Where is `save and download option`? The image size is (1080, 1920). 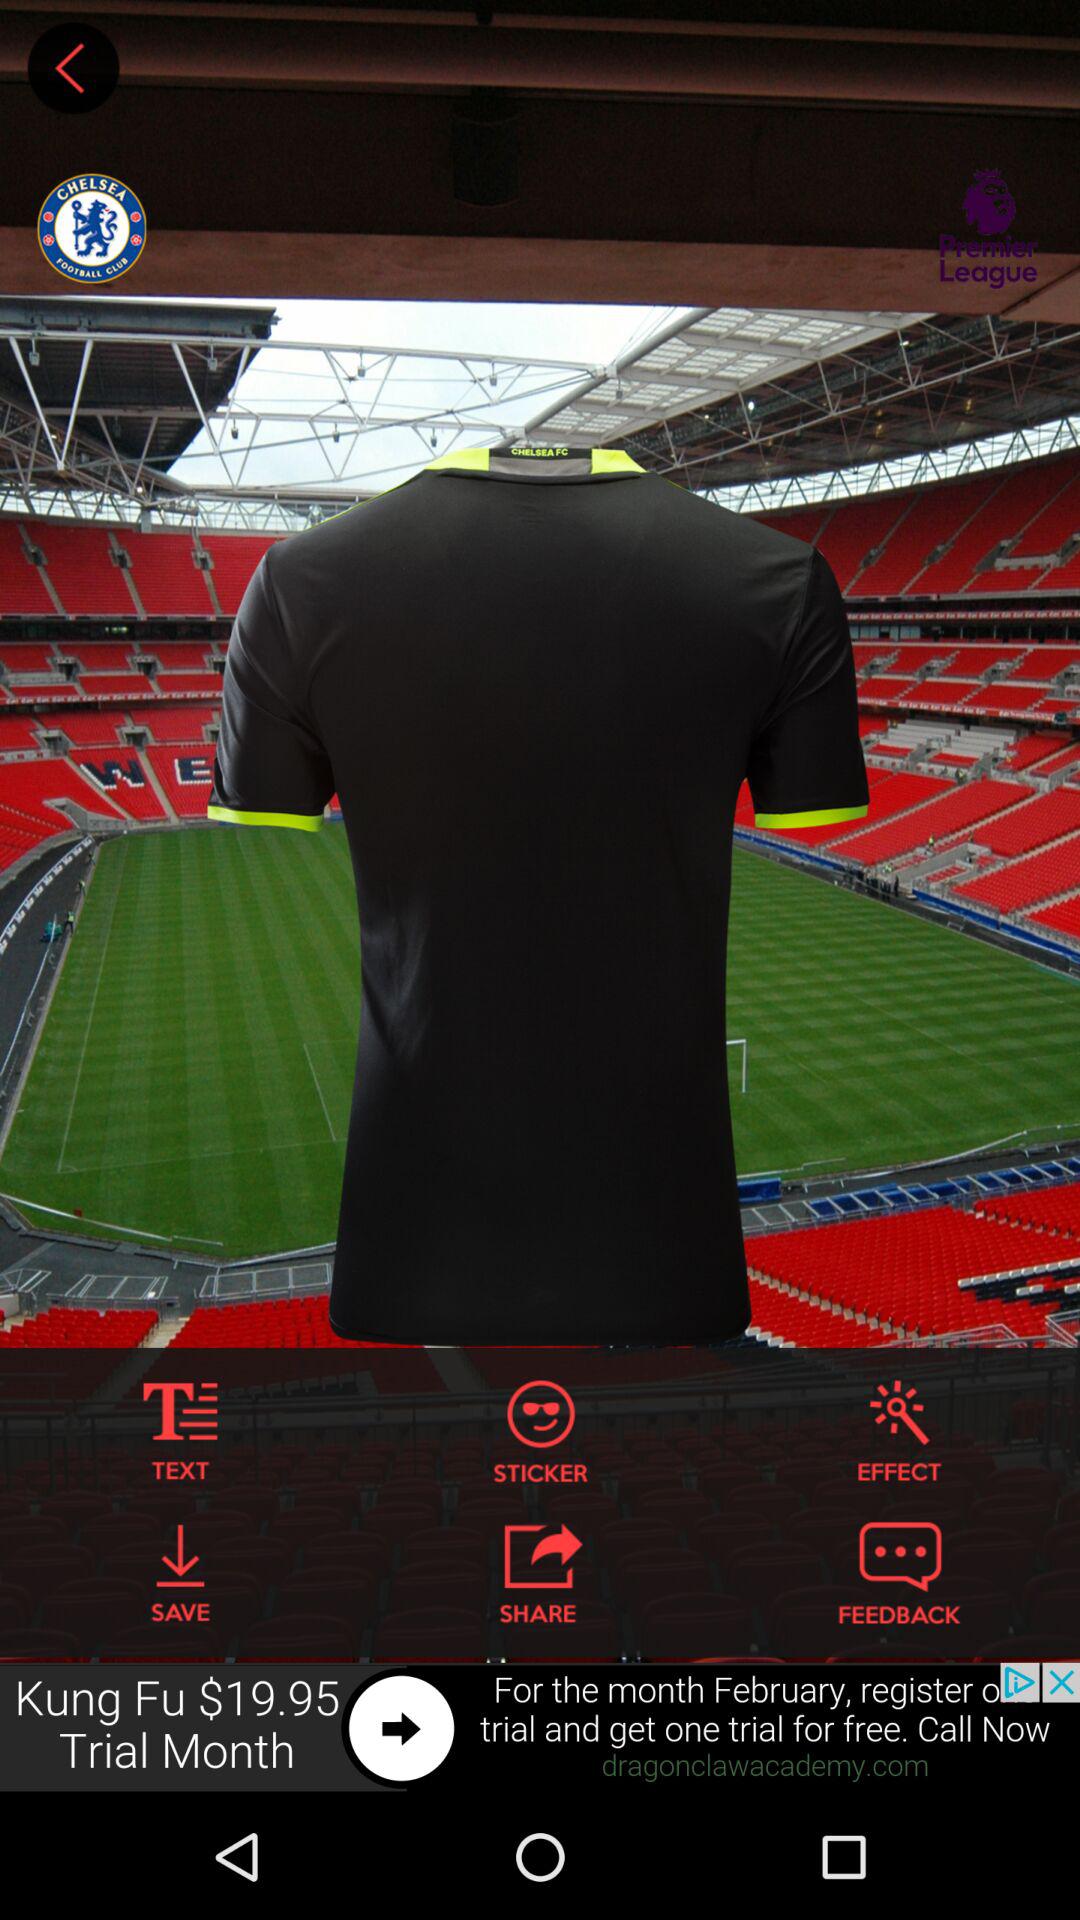 save and download option is located at coordinates (180, 1573).